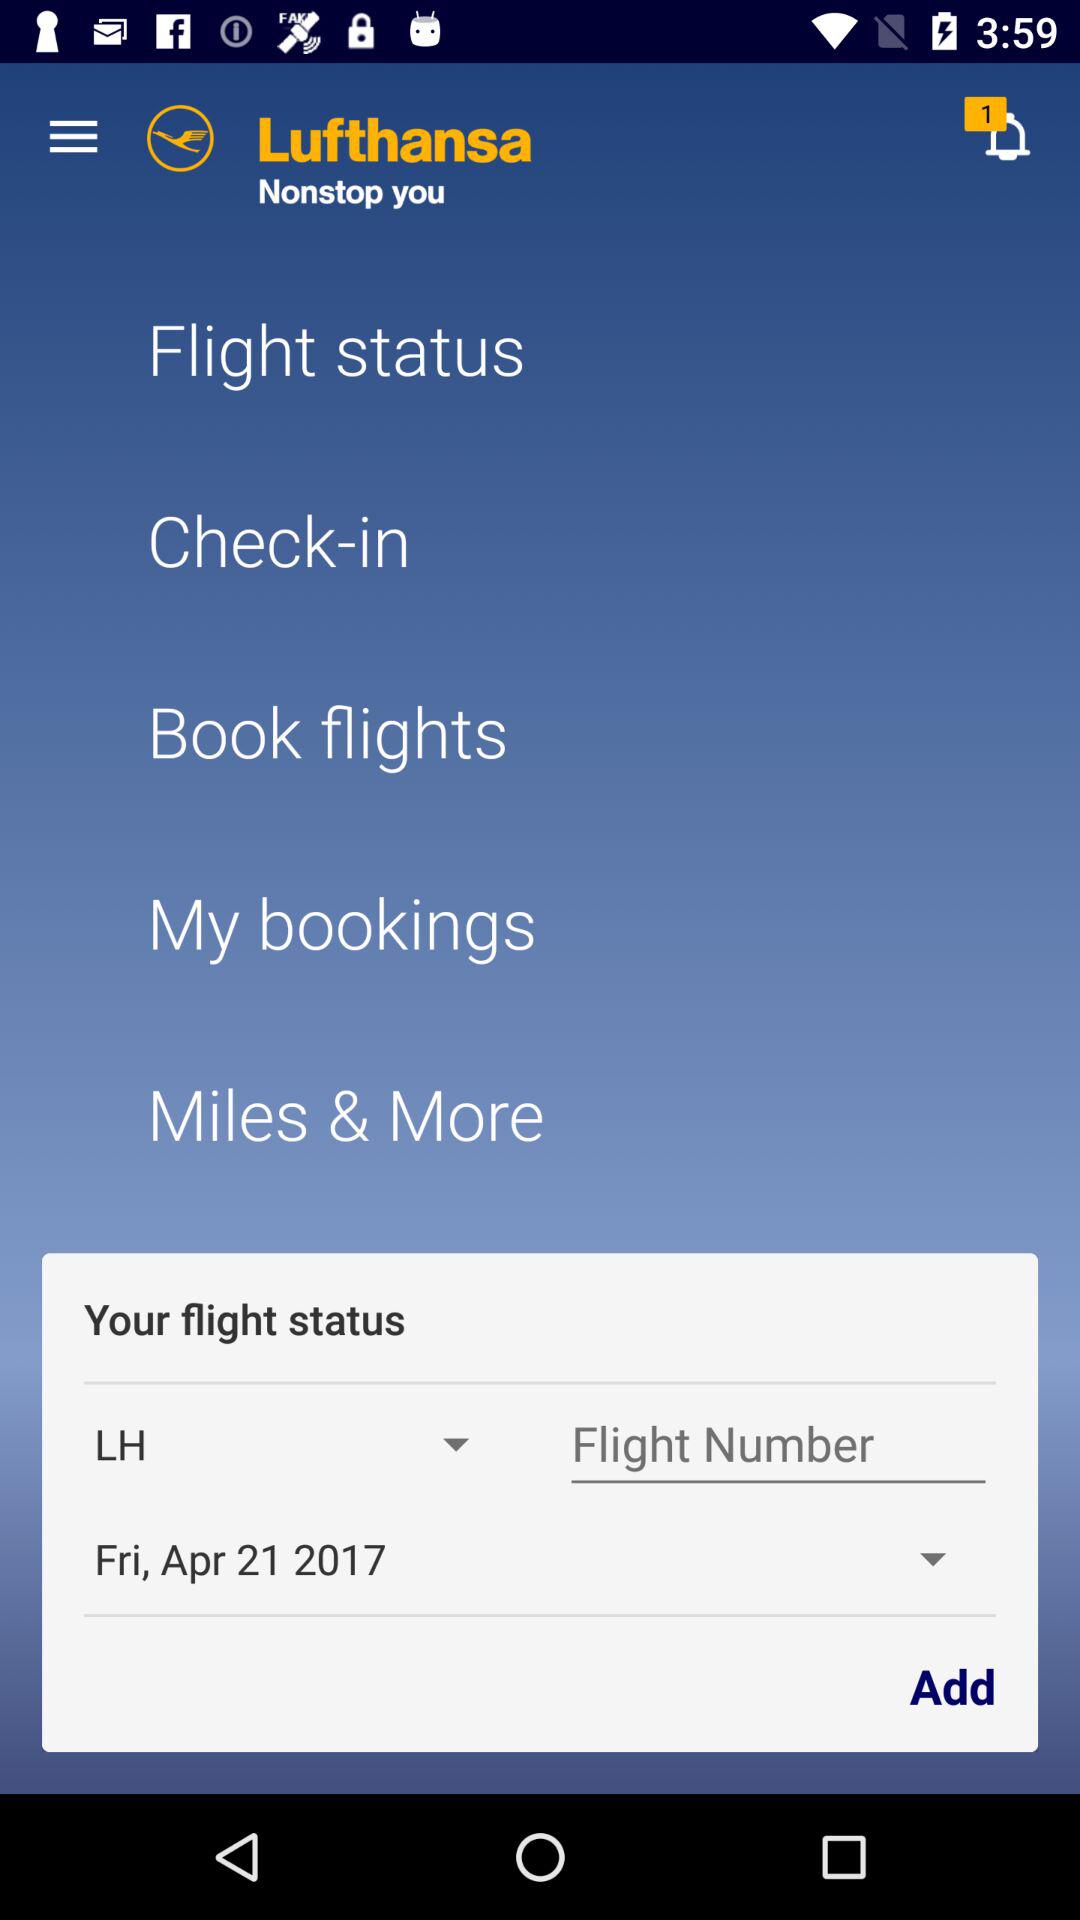  Describe the element at coordinates (539, 730) in the screenshot. I see `tap book flights` at that location.